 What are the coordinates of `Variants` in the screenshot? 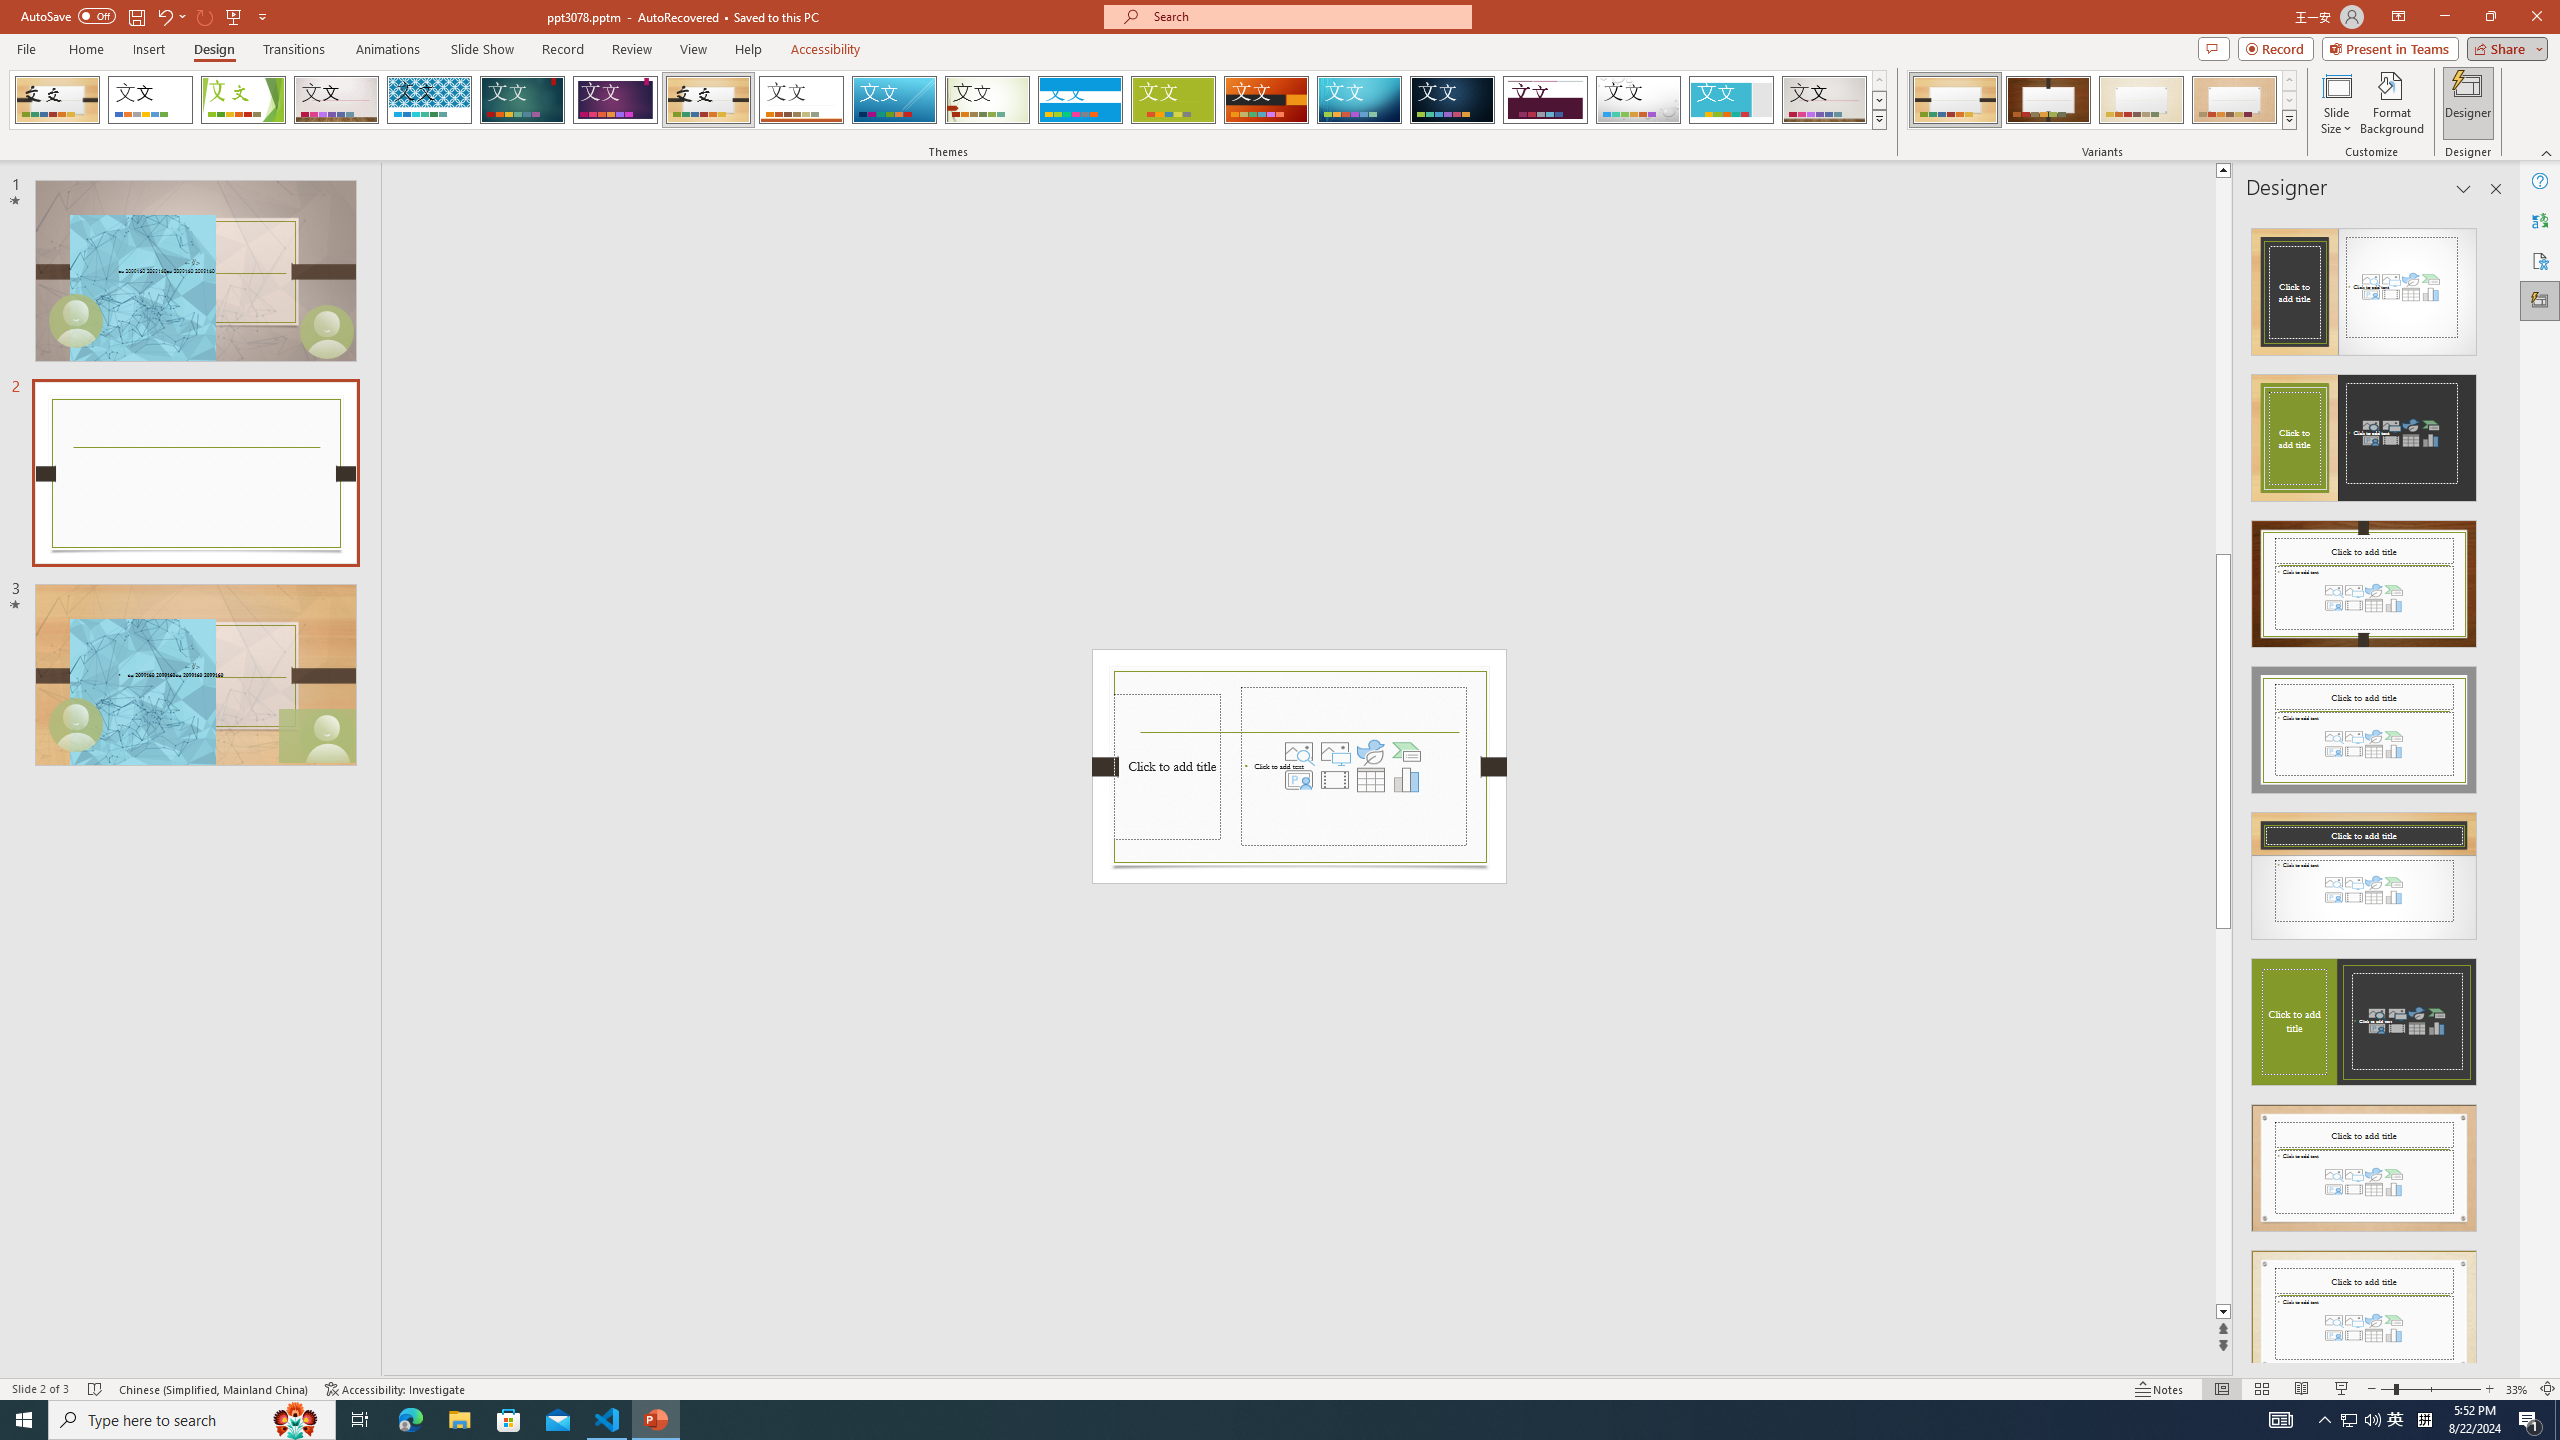 It's located at (2288, 119).